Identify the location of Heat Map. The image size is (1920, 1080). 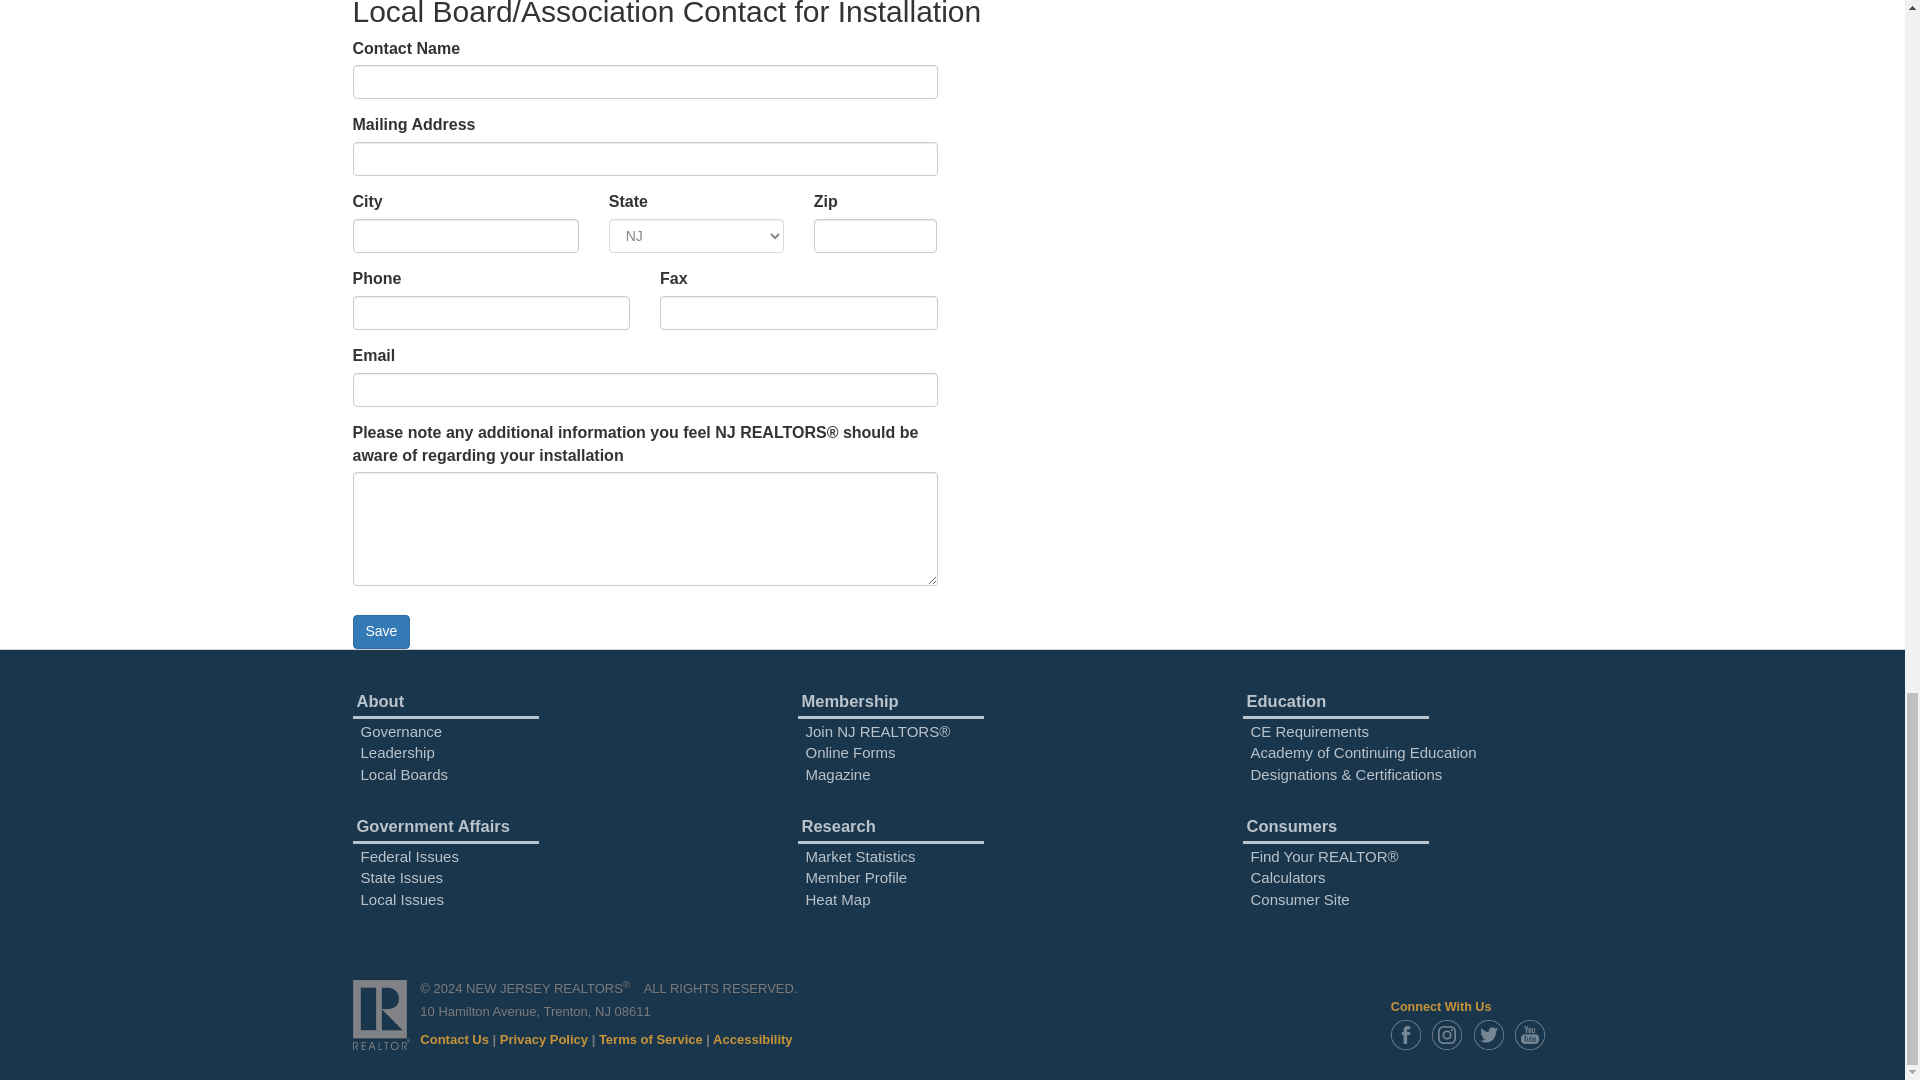
(838, 900).